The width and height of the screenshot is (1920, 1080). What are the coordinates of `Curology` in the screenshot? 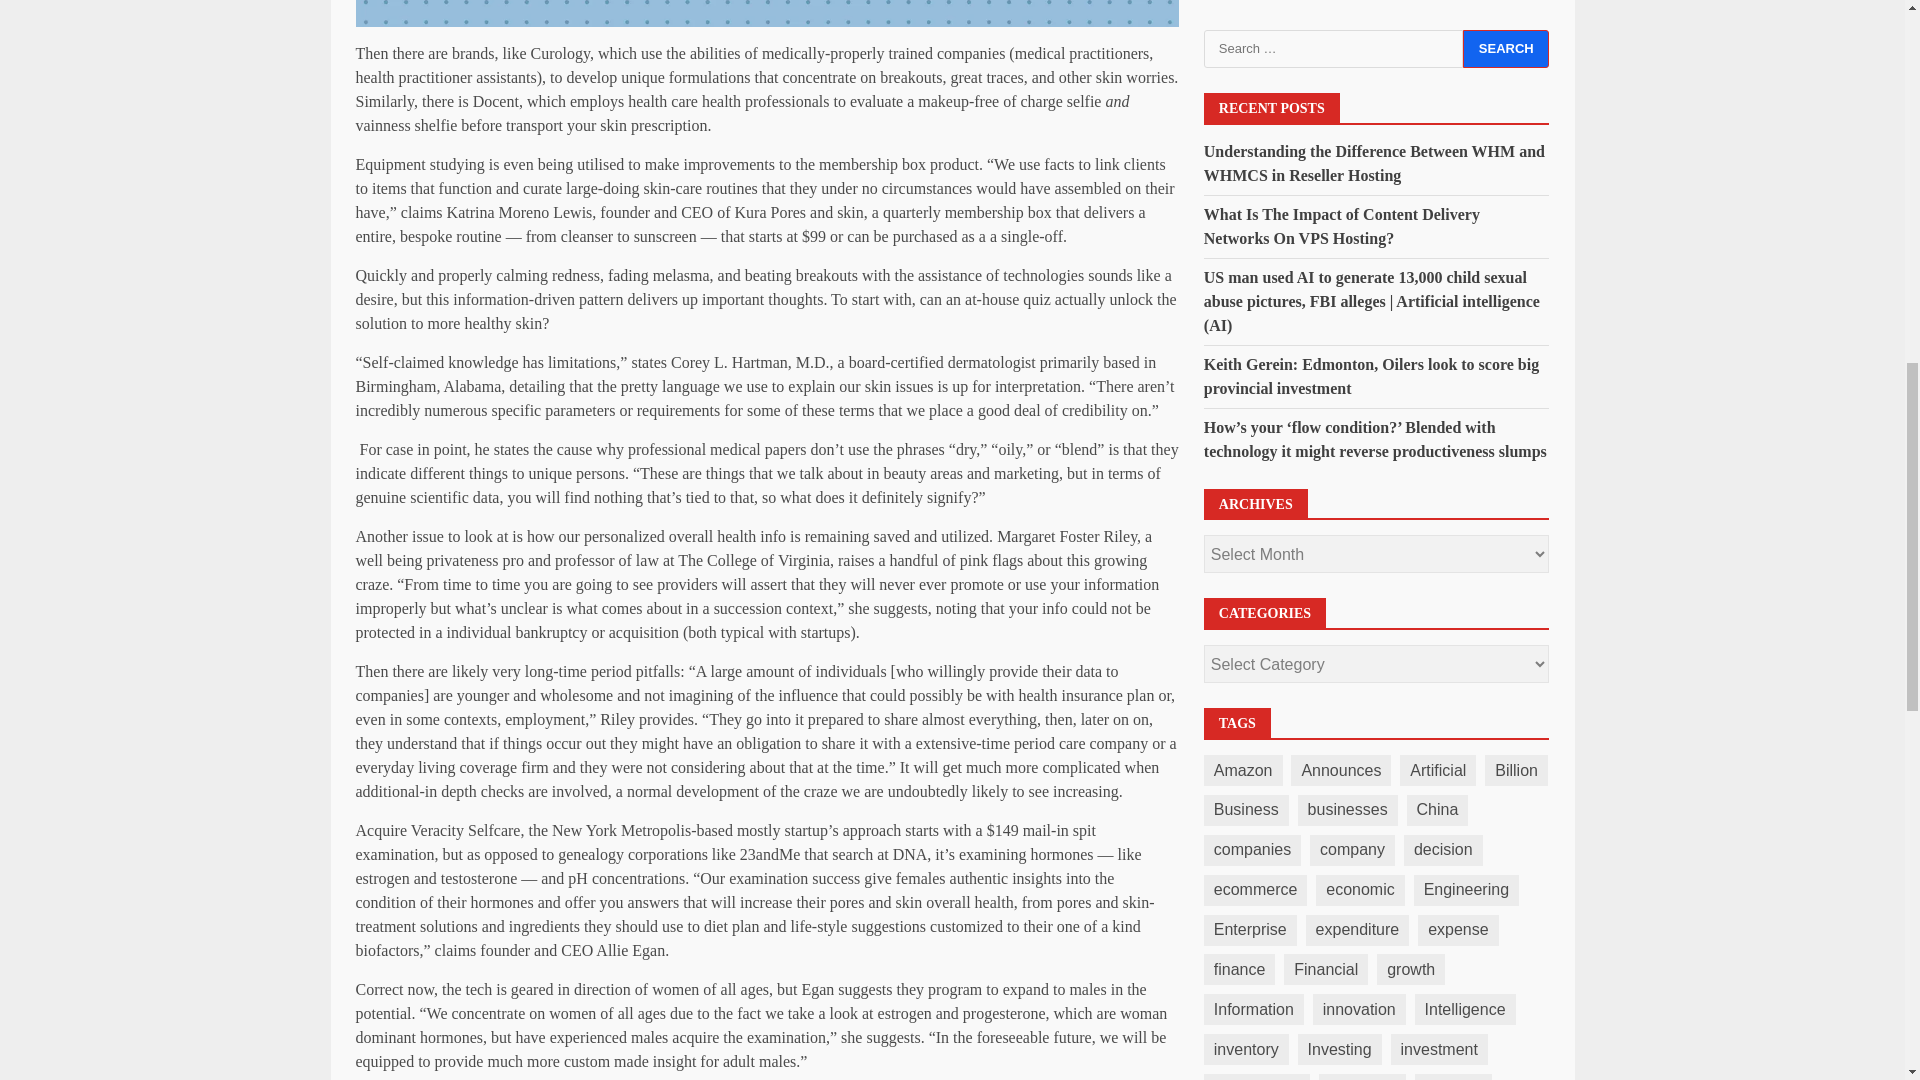 It's located at (560, 53).